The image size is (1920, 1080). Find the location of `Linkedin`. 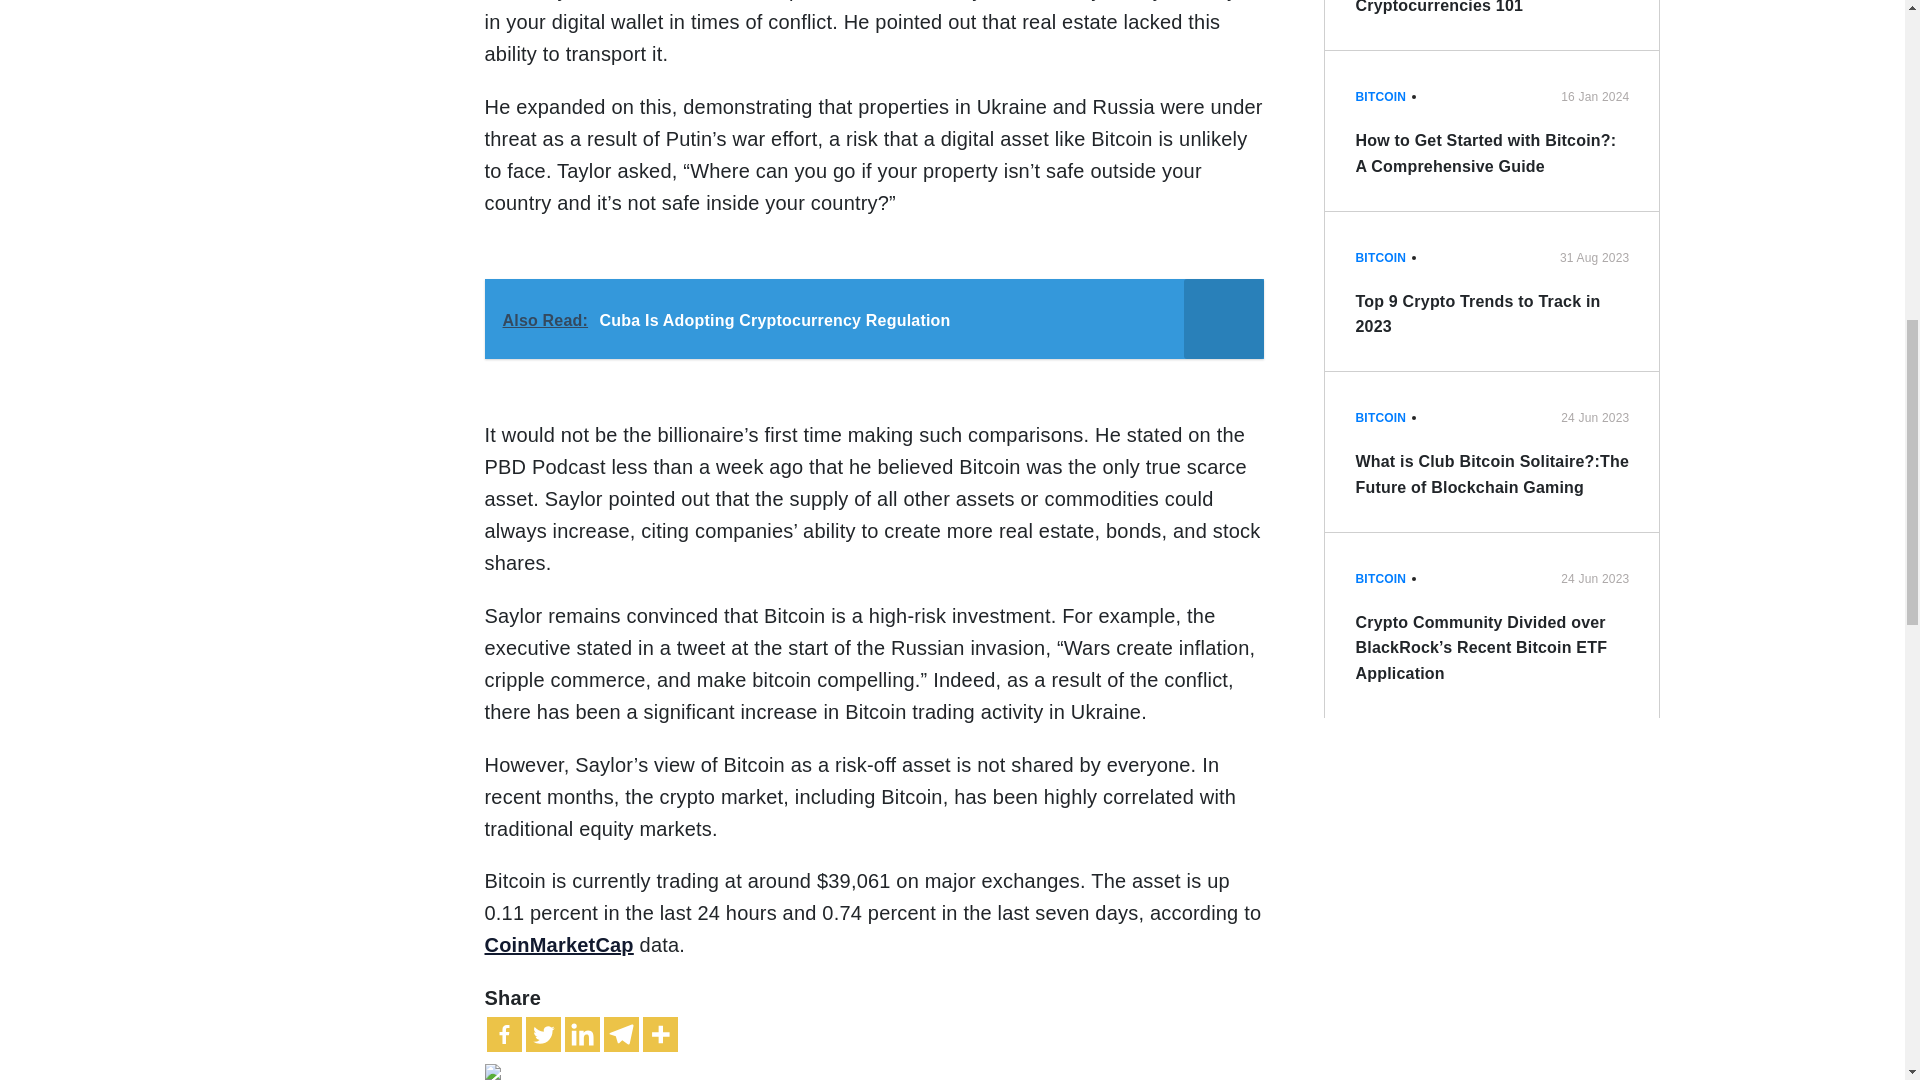

Linkedin is located at coordinates (582, 1034).